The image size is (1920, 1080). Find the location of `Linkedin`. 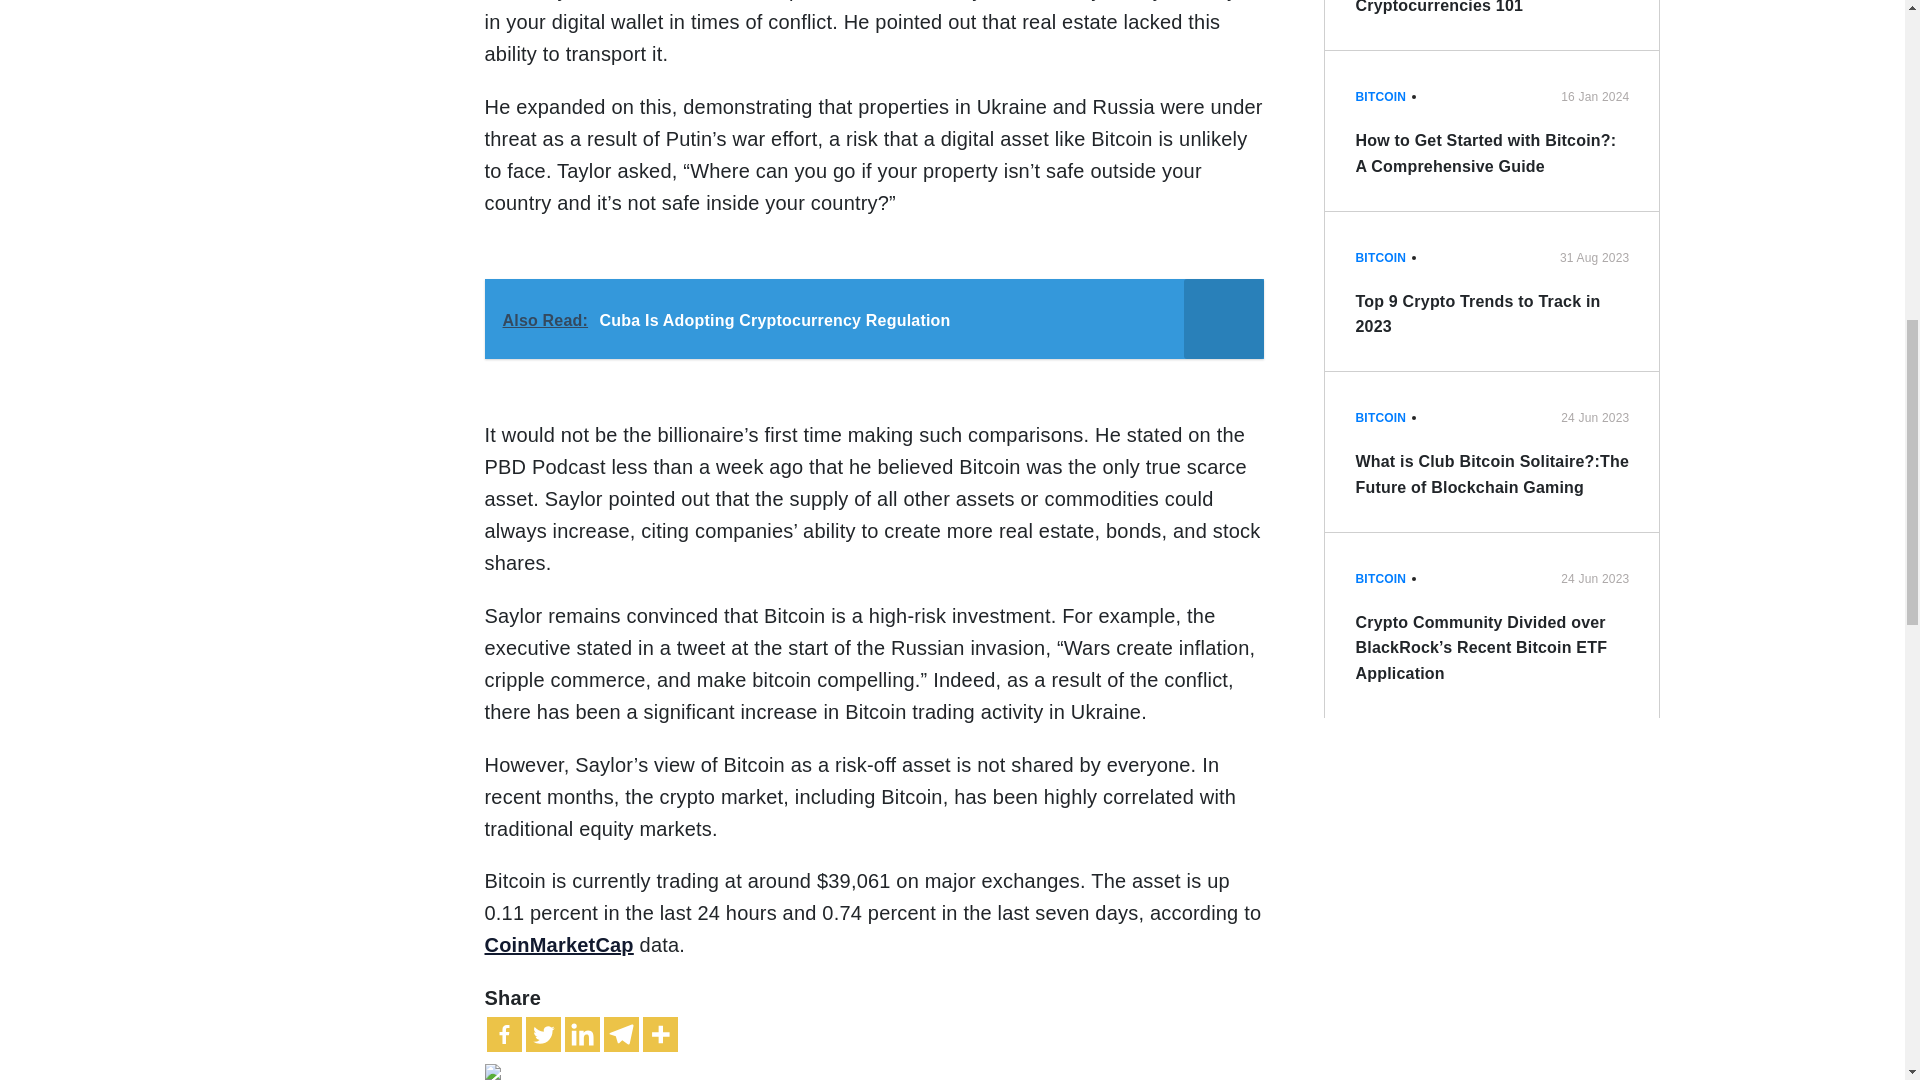

Linkedin is located at coordinates (582, 1034).